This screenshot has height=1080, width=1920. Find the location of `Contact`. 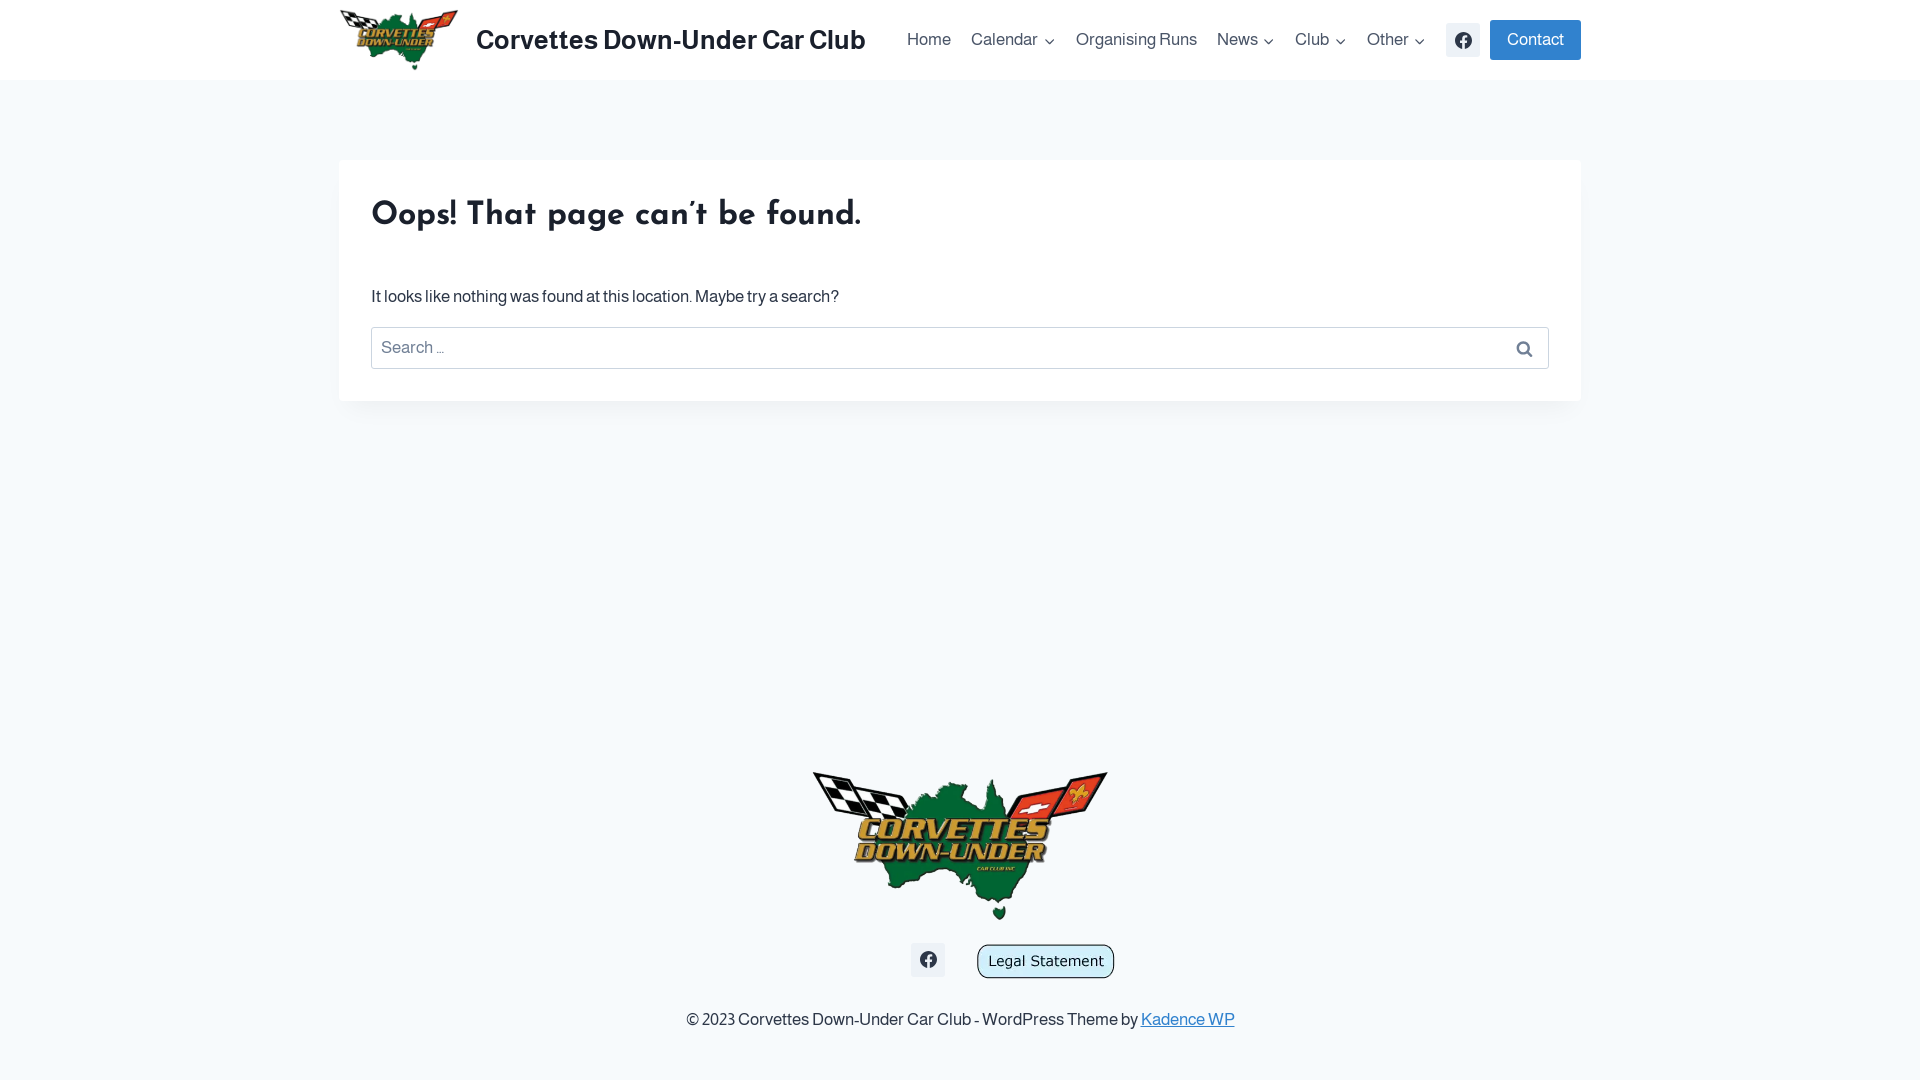

Contact is located at coordinates (1536, 40).